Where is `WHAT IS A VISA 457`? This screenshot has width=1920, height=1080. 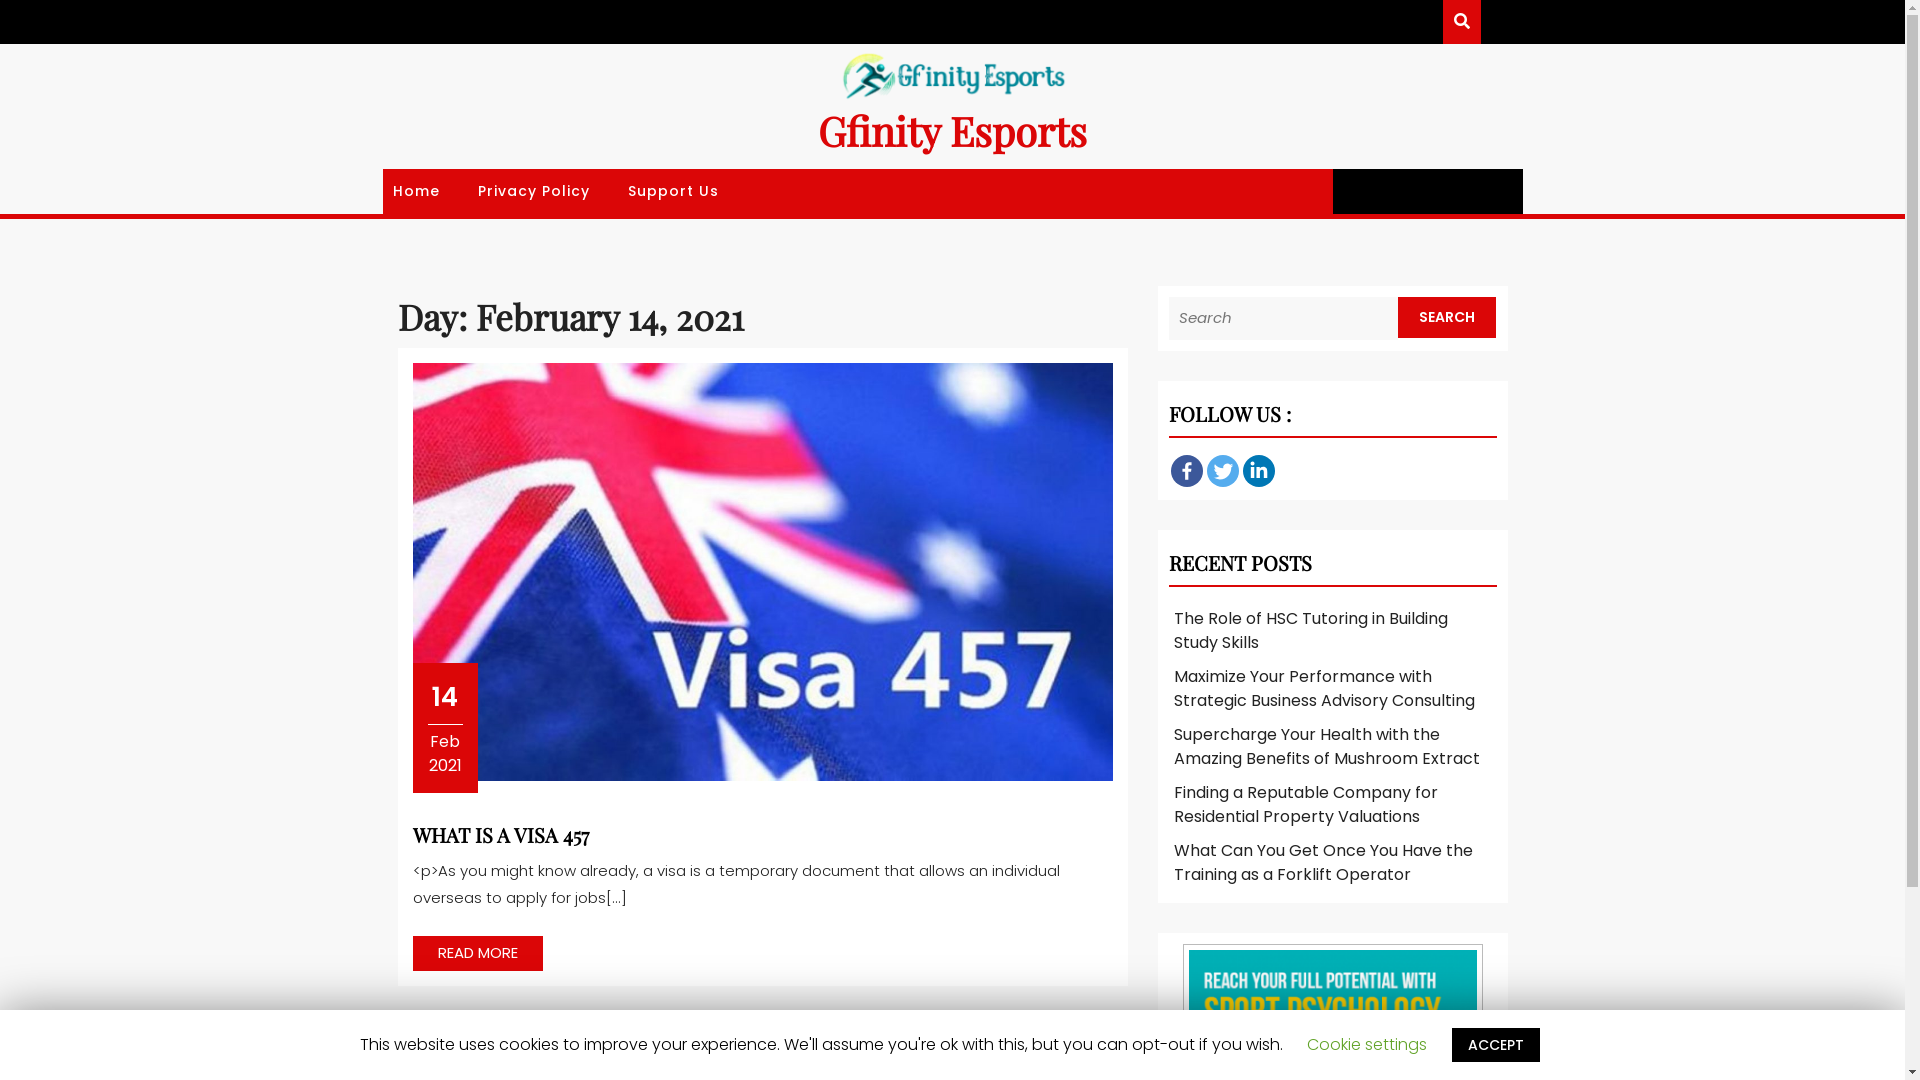
WHAT IS A VISA 457 is located at coordinates (500, 834).